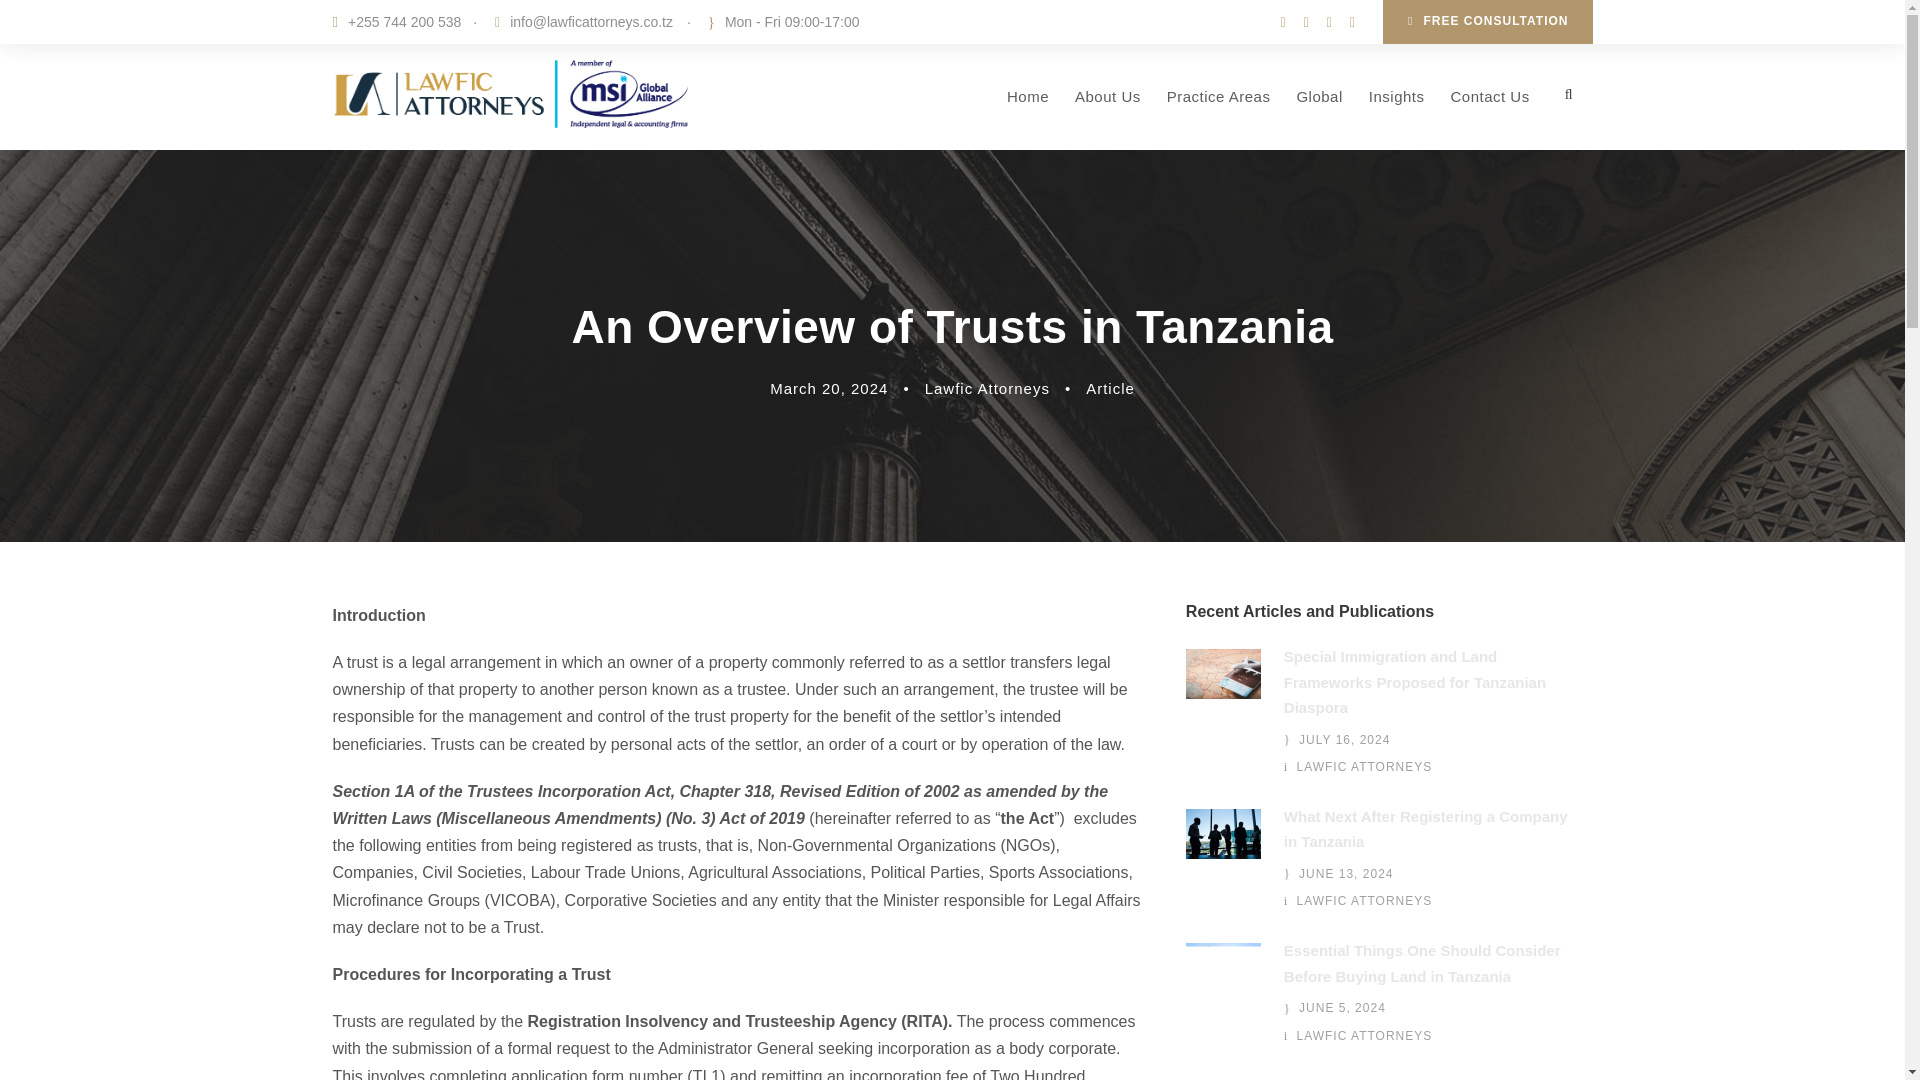 The width and height of the screenshot is (1920, 1080). I want to click on About Us, so click(1108, 117).